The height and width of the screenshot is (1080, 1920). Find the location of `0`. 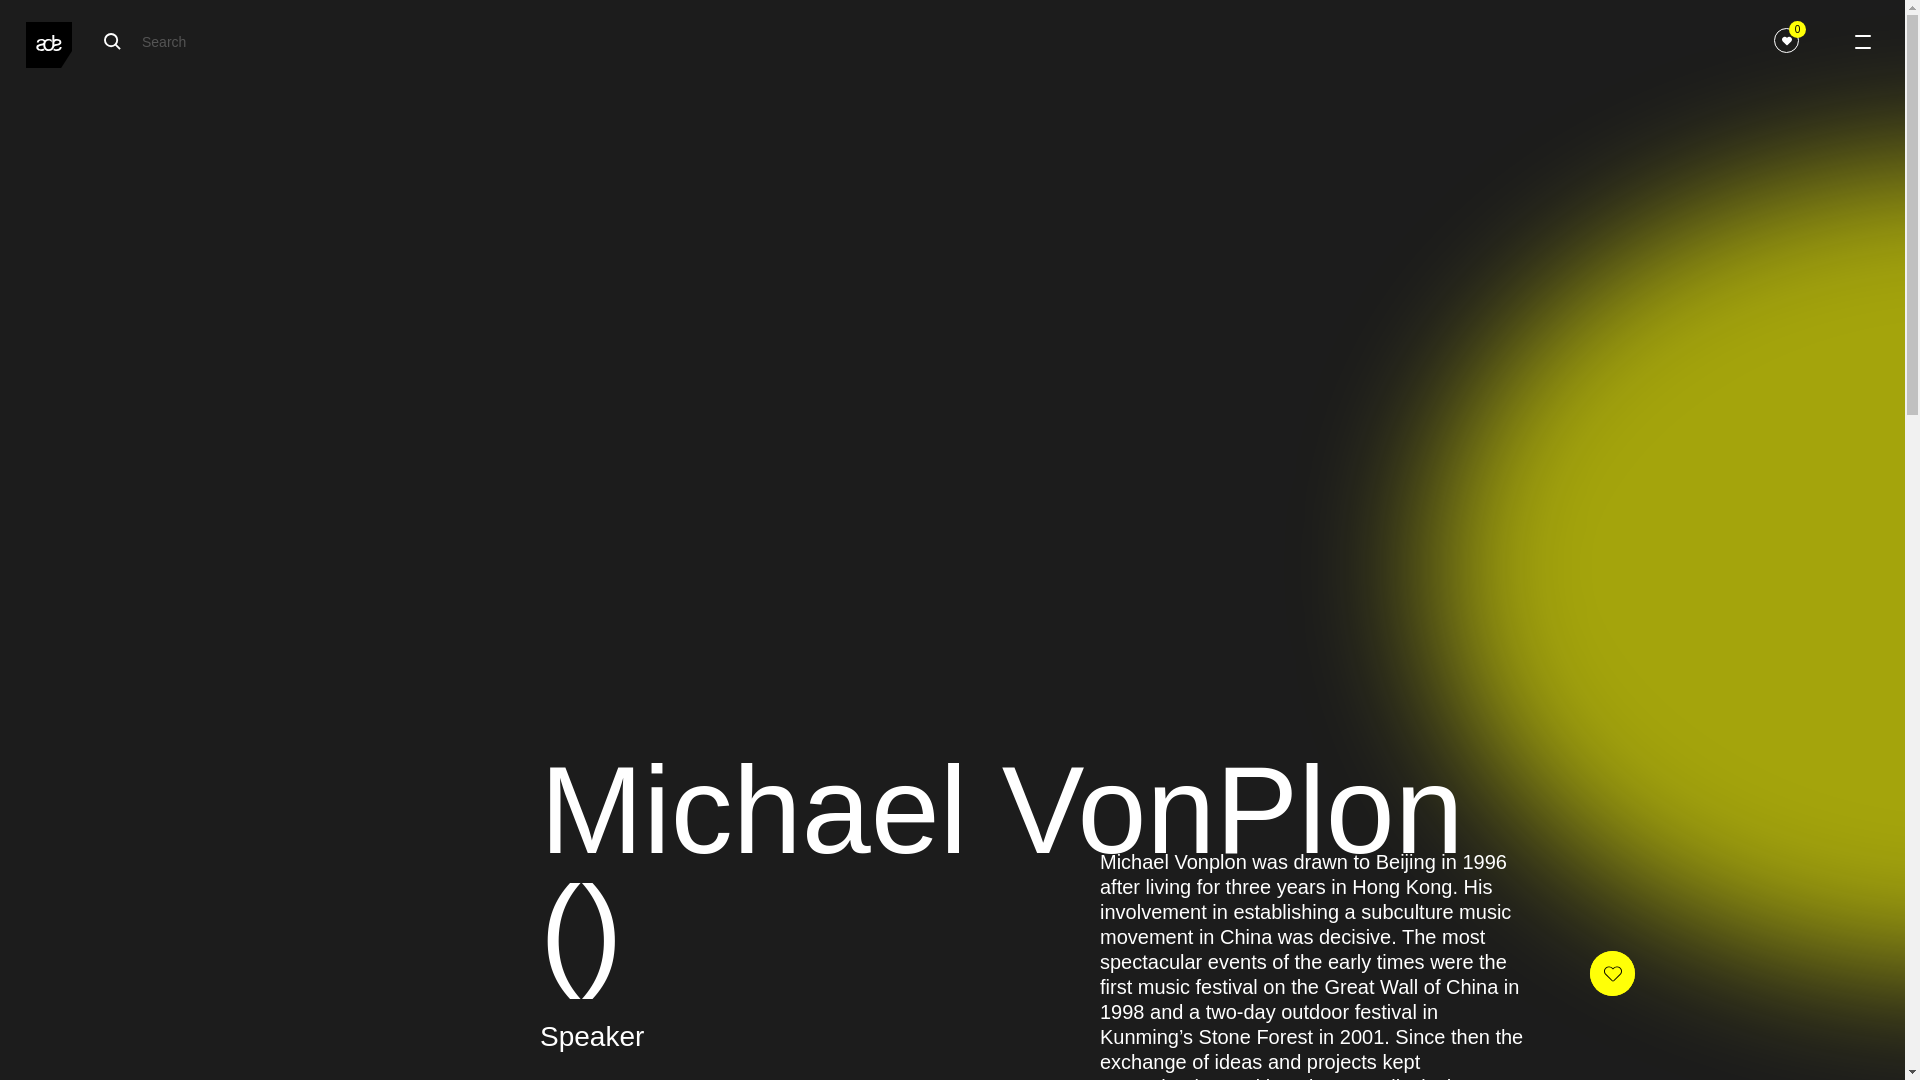

0 is located at coordinates (1786, 40).